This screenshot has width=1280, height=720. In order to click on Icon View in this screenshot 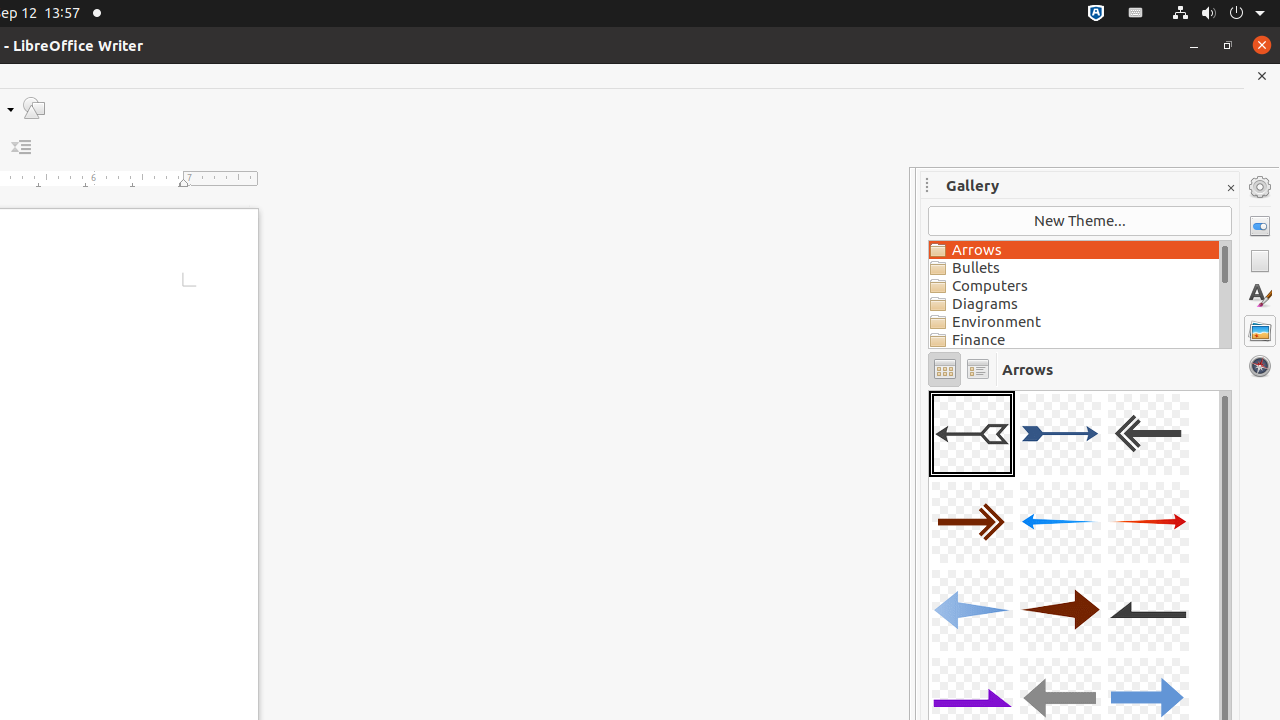, I will do `click(944, 370)`.